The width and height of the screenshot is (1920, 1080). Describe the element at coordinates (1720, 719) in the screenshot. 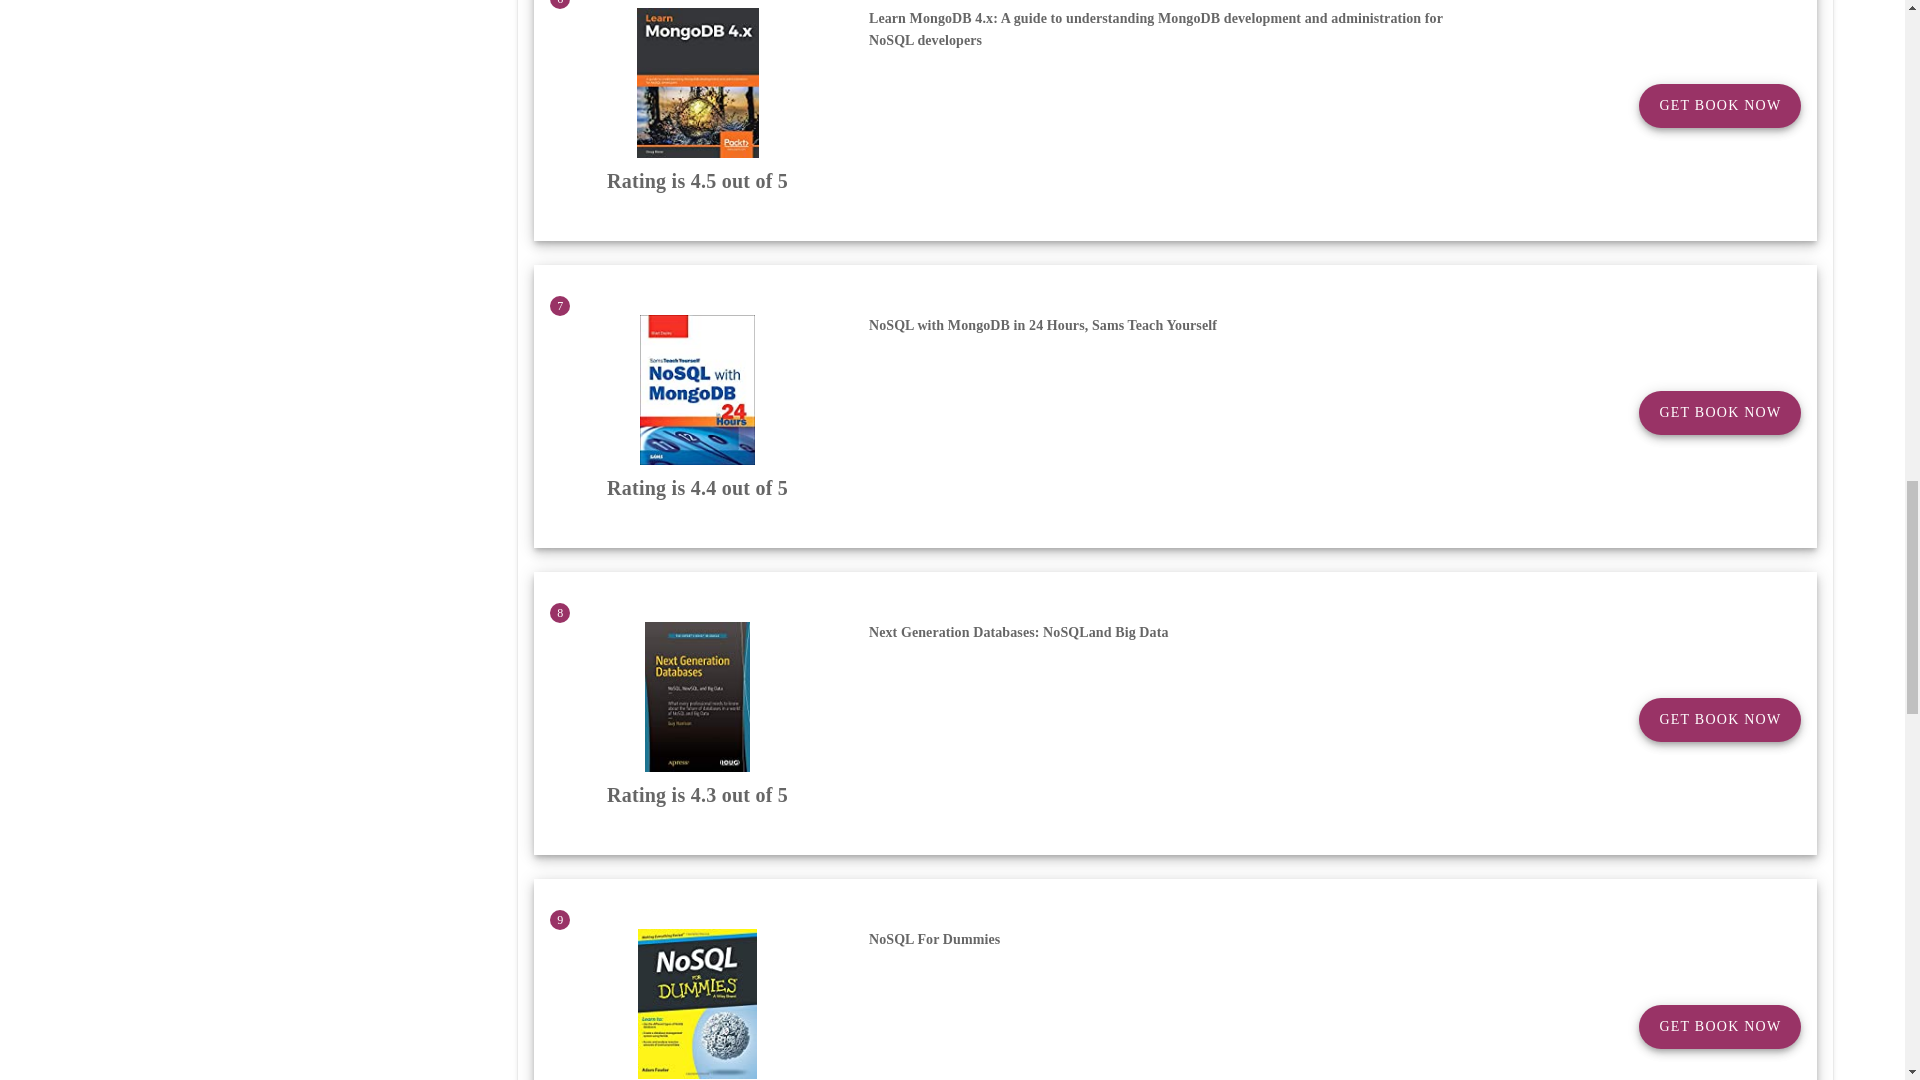

I see `GET BOOK NOW` at that location.